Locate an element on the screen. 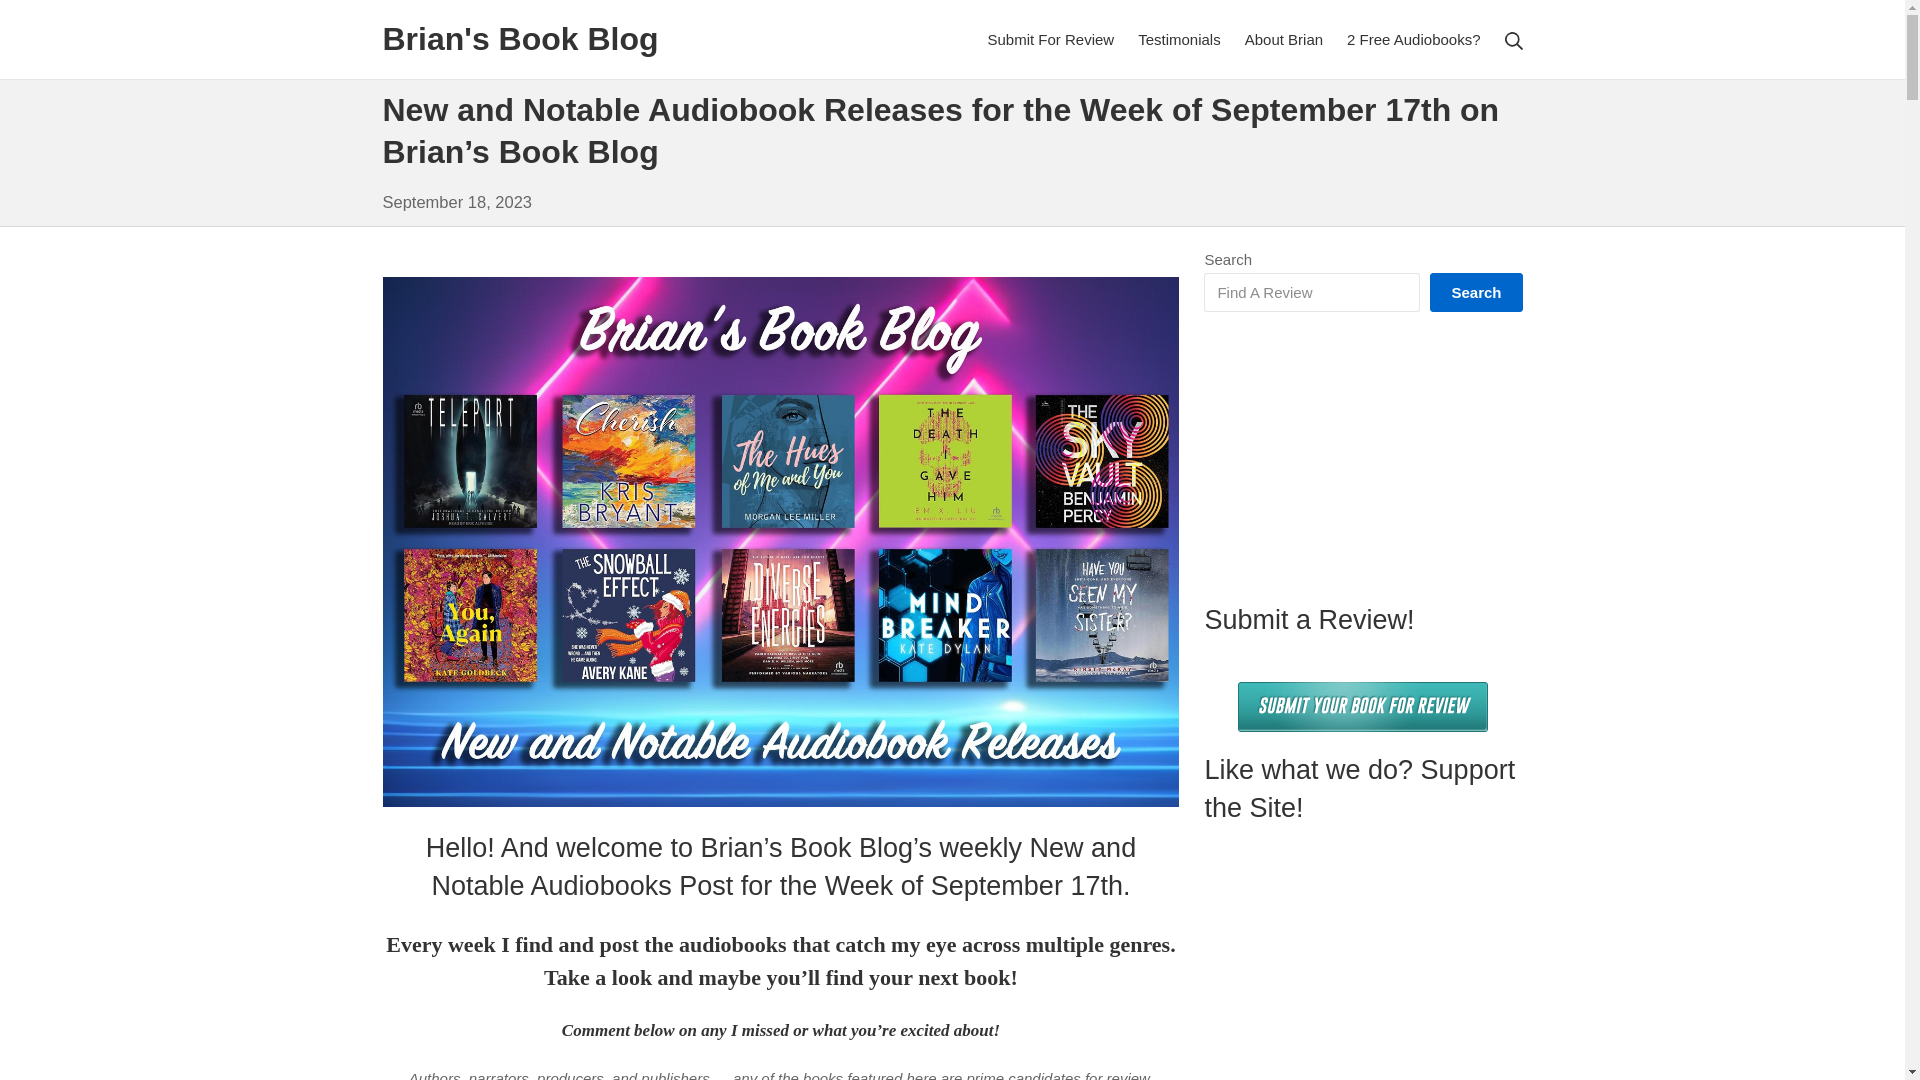 This screenshot has width=1920, height=1080. Testimonials is located at coordinates (1180, 40).